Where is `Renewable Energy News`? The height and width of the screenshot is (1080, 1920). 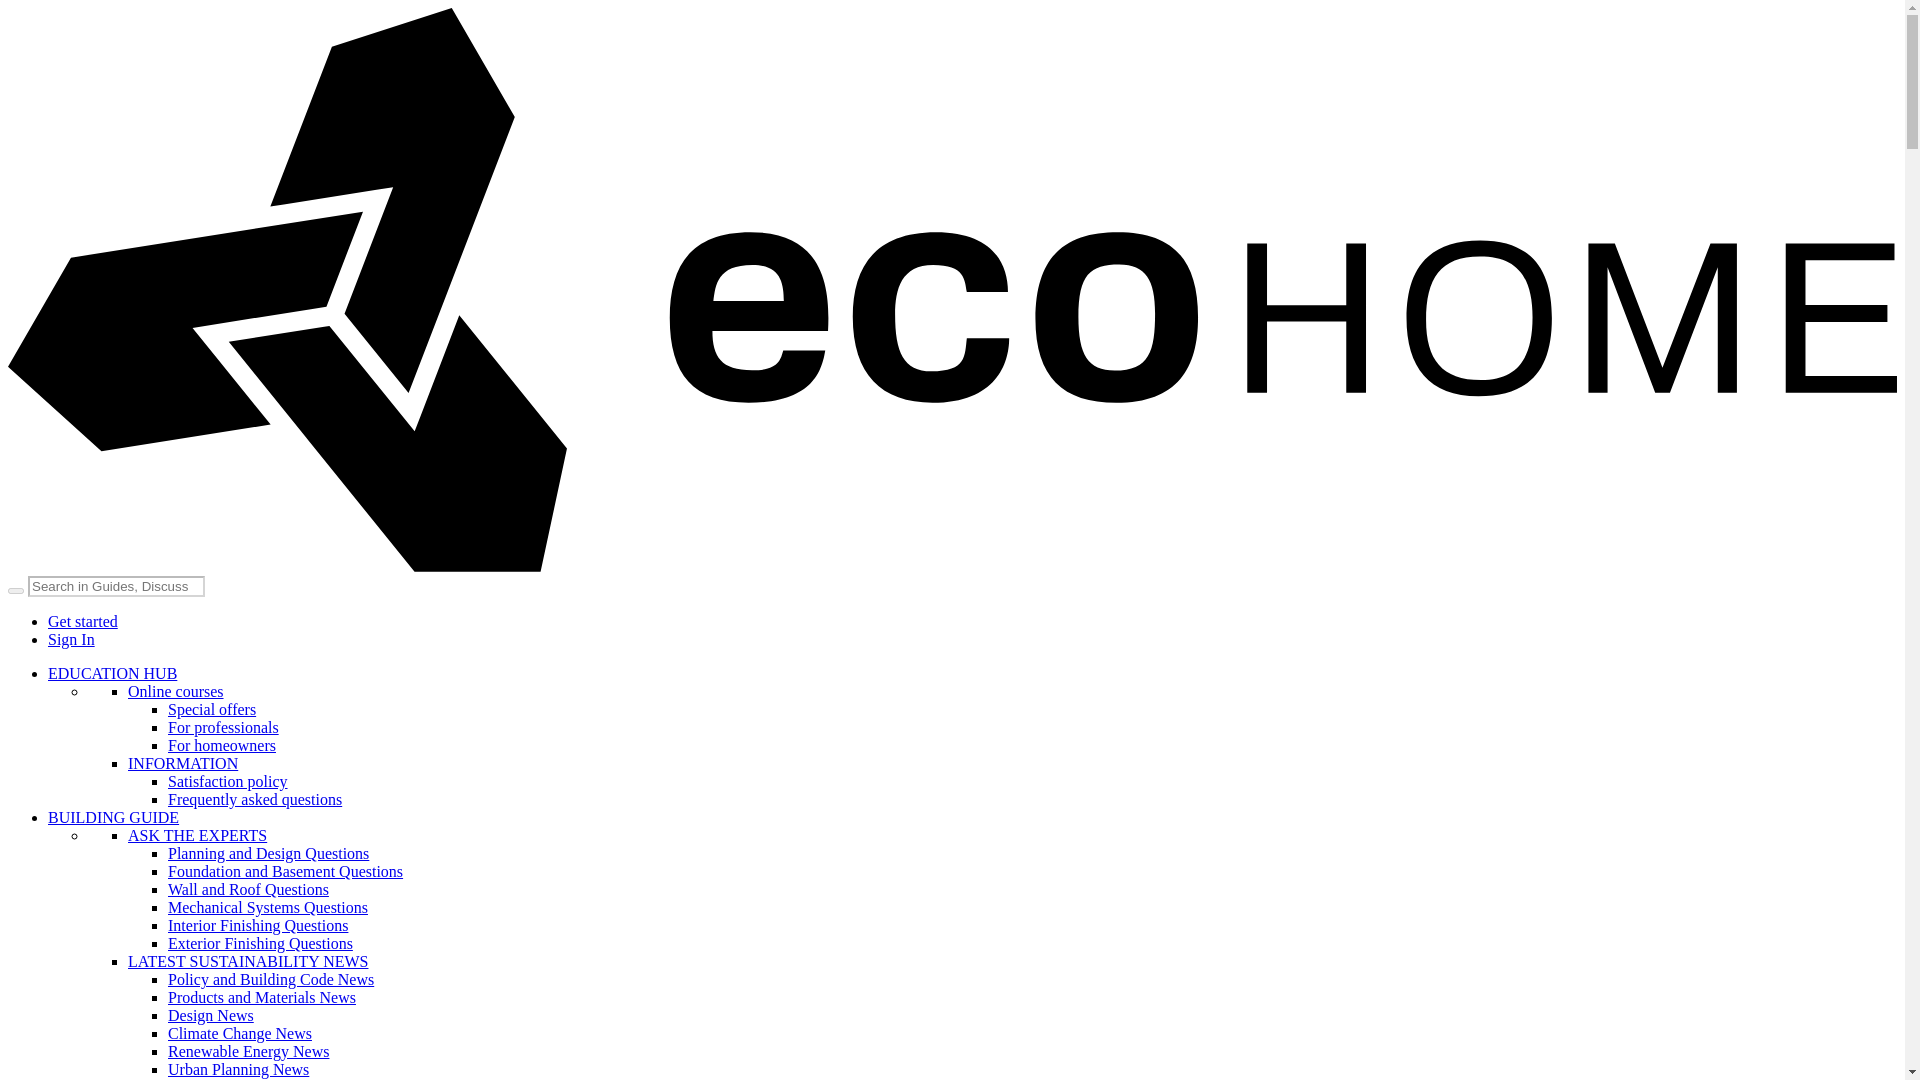 Renewable Energy News is located at coordinates (248, 1051).